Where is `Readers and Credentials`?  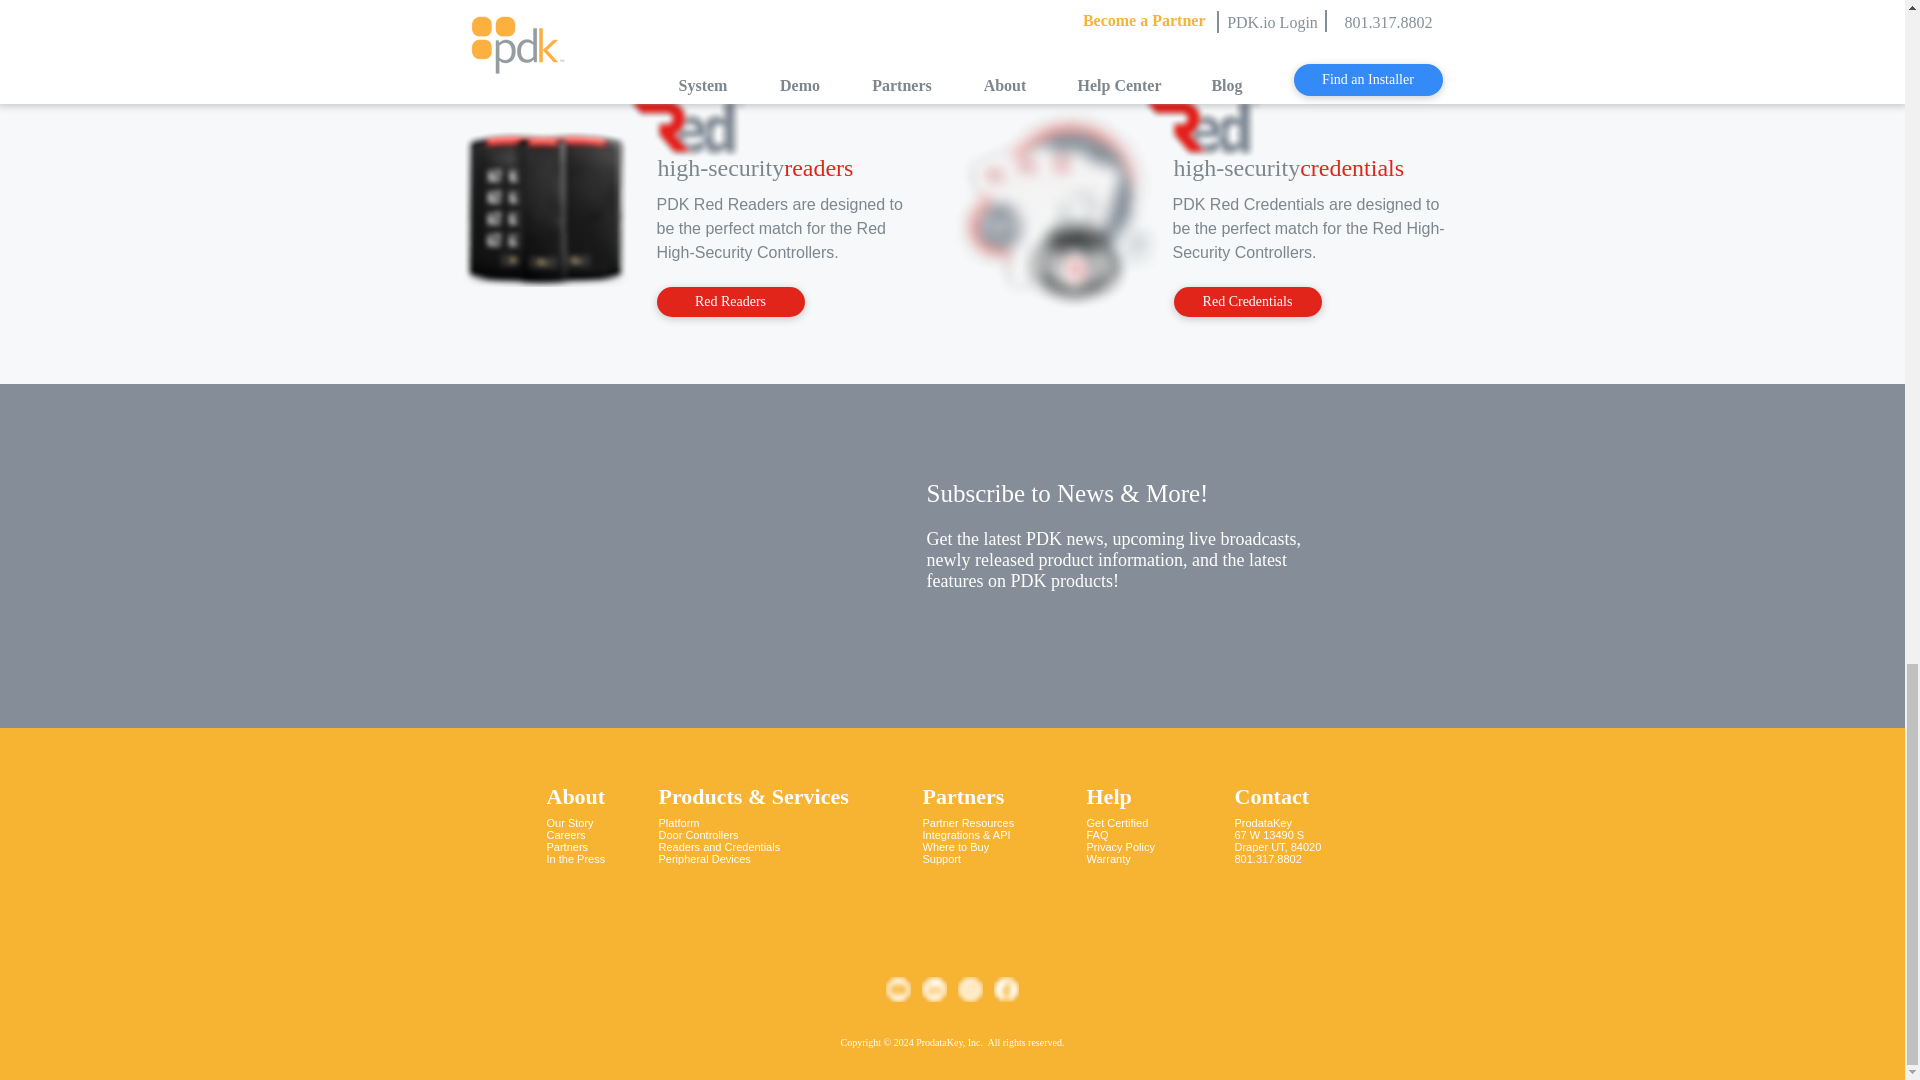 Readers and Credentials is located at coordinates (718, 847).